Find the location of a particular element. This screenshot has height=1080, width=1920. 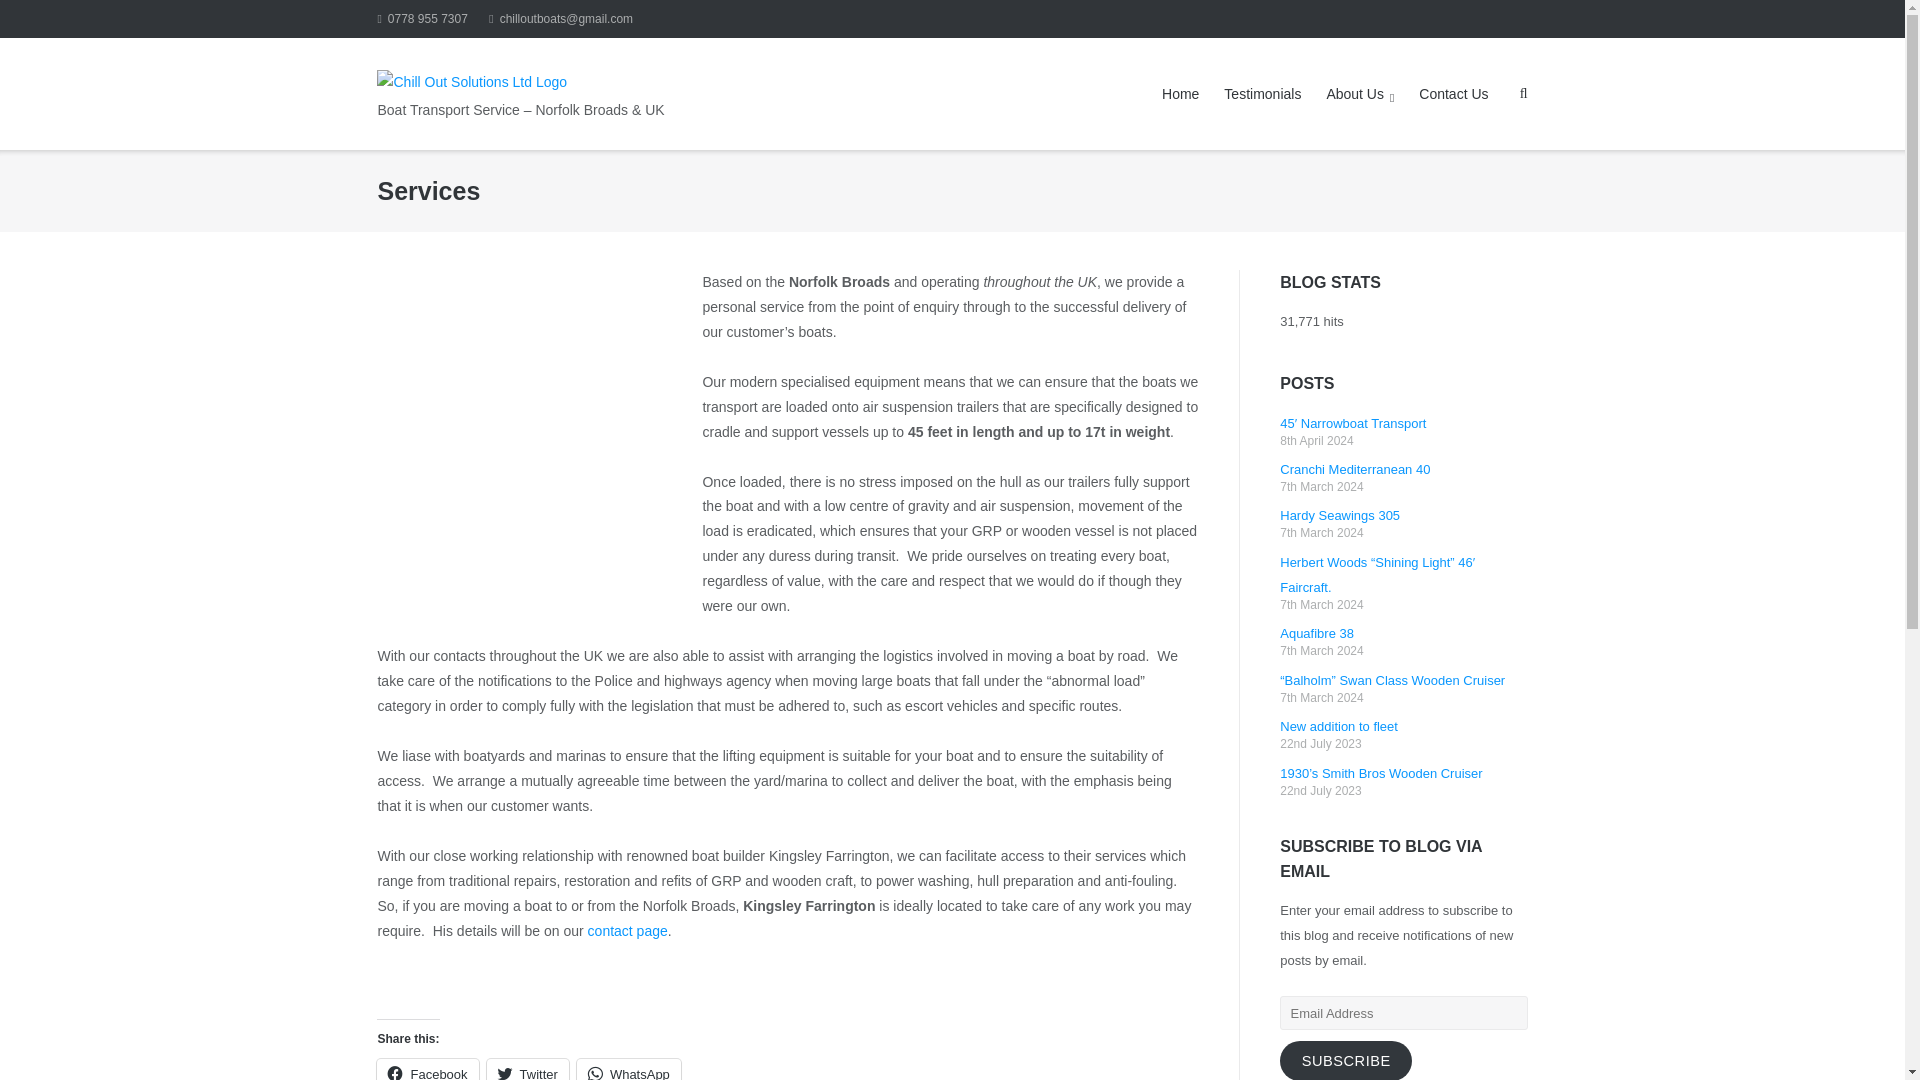

Click to share on WhatsApp is located at coordinates (629, 1070).